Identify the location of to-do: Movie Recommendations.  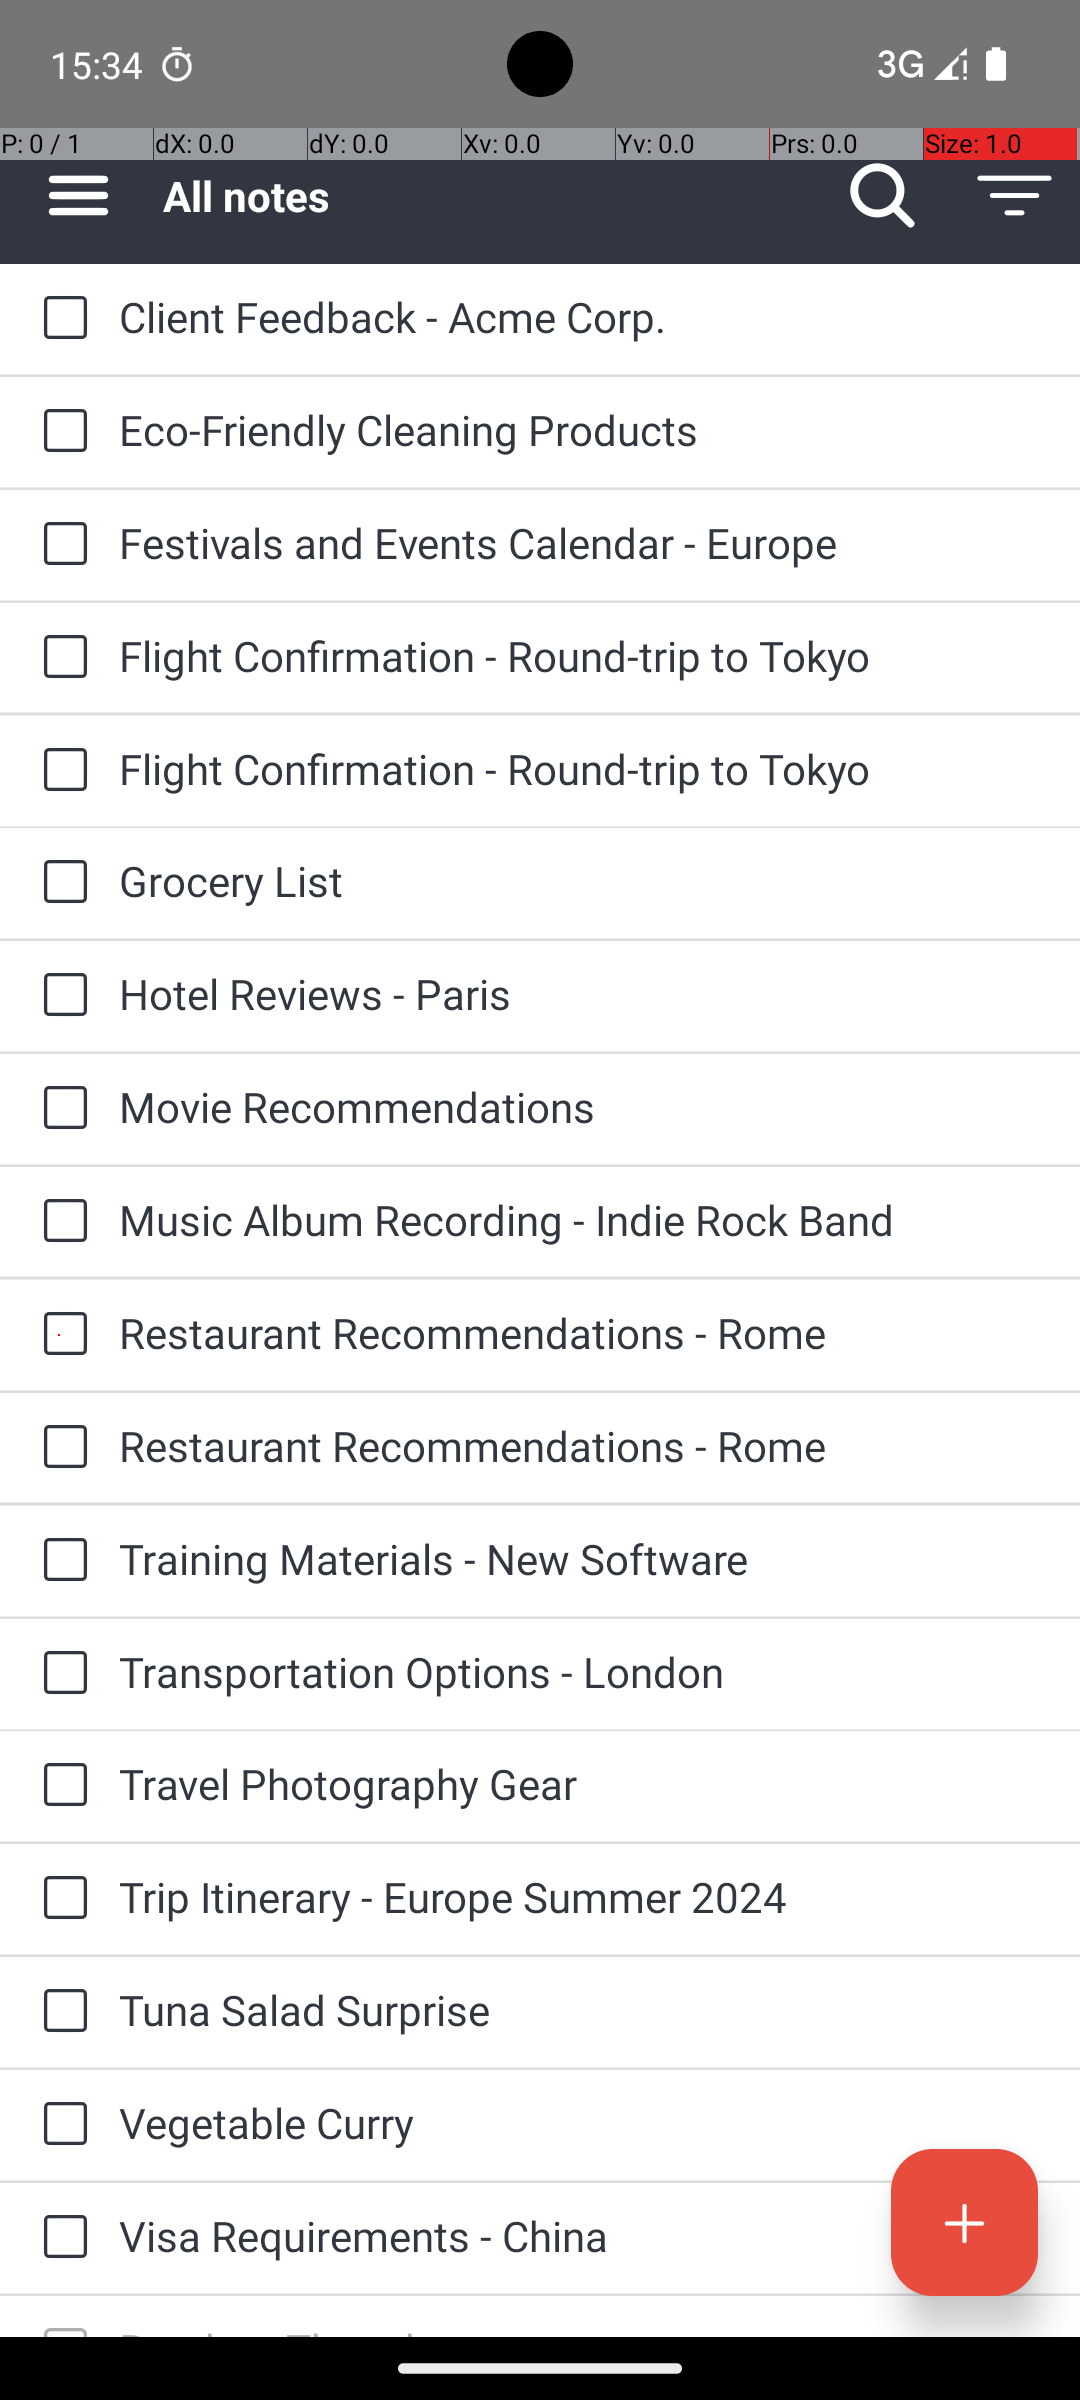
(60, 1109).